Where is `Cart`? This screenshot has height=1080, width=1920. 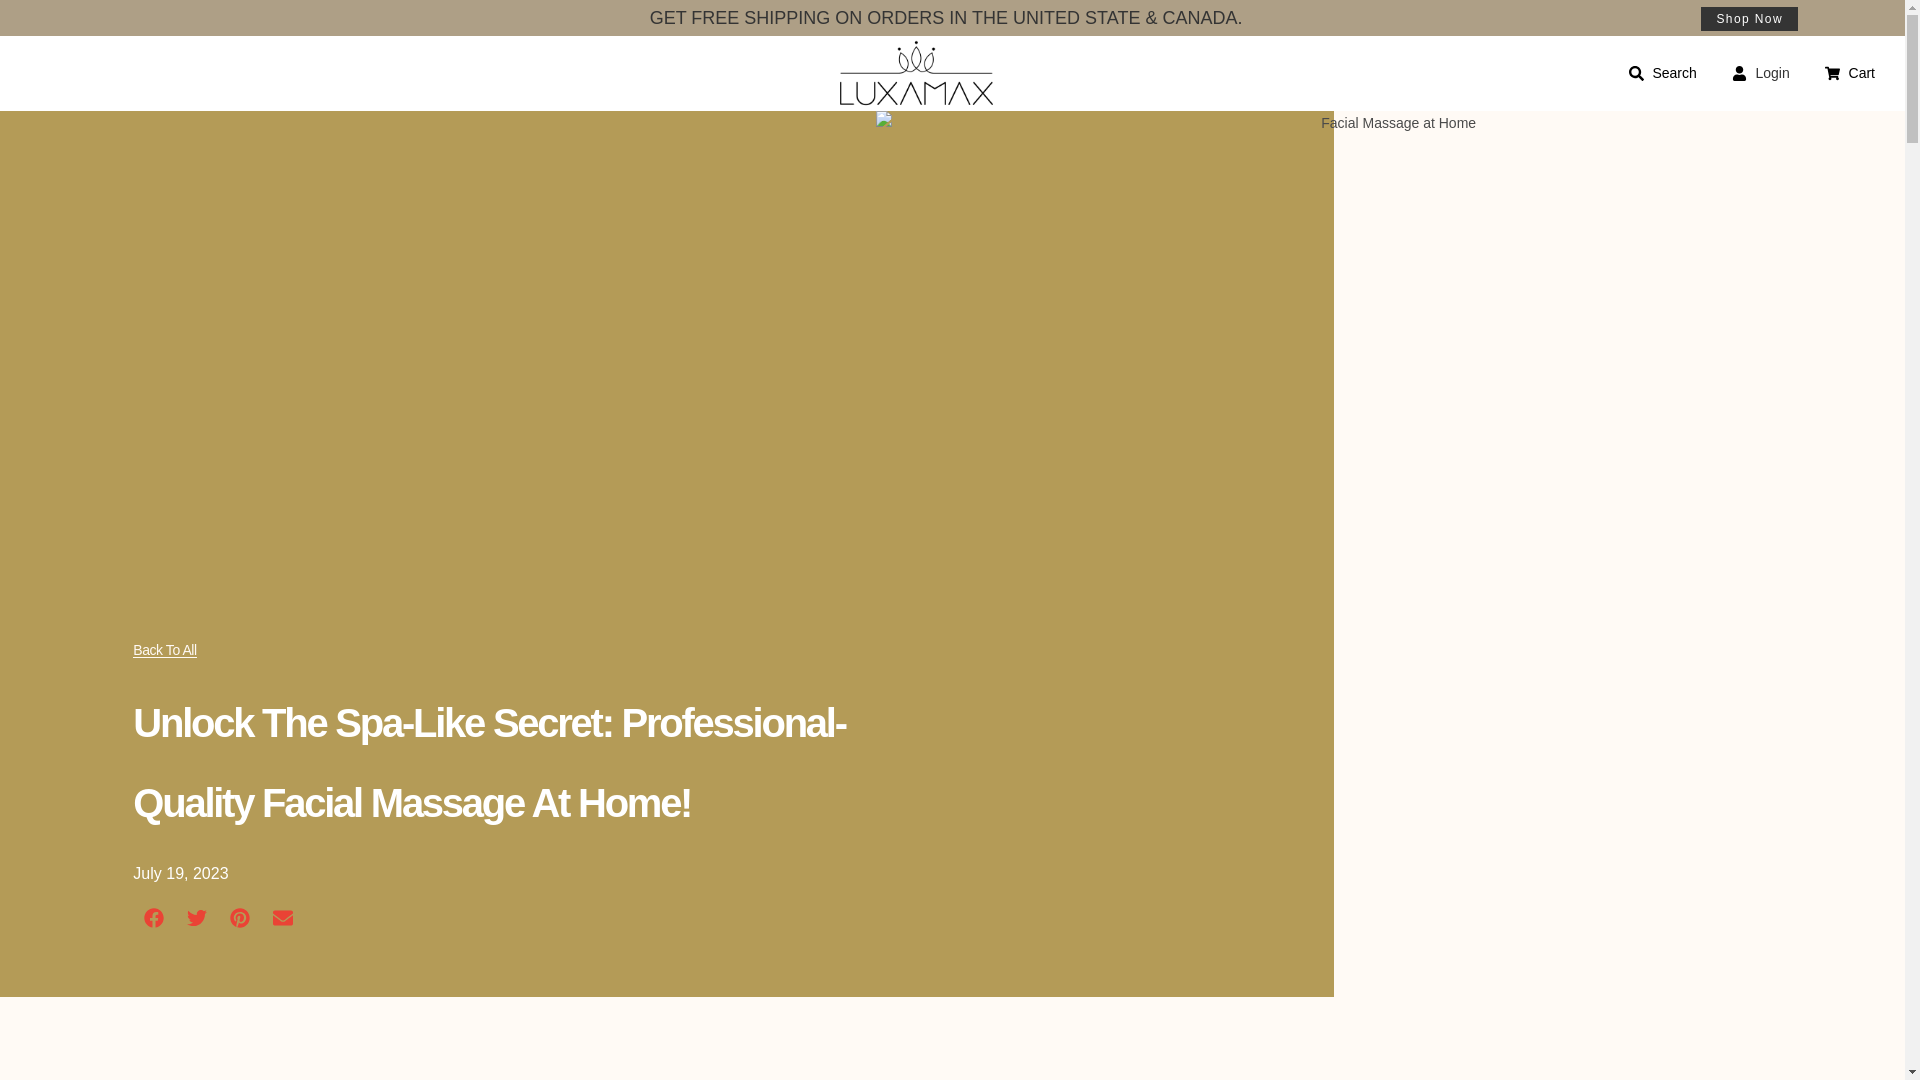 Cart is located at coordinates (1850, 73).